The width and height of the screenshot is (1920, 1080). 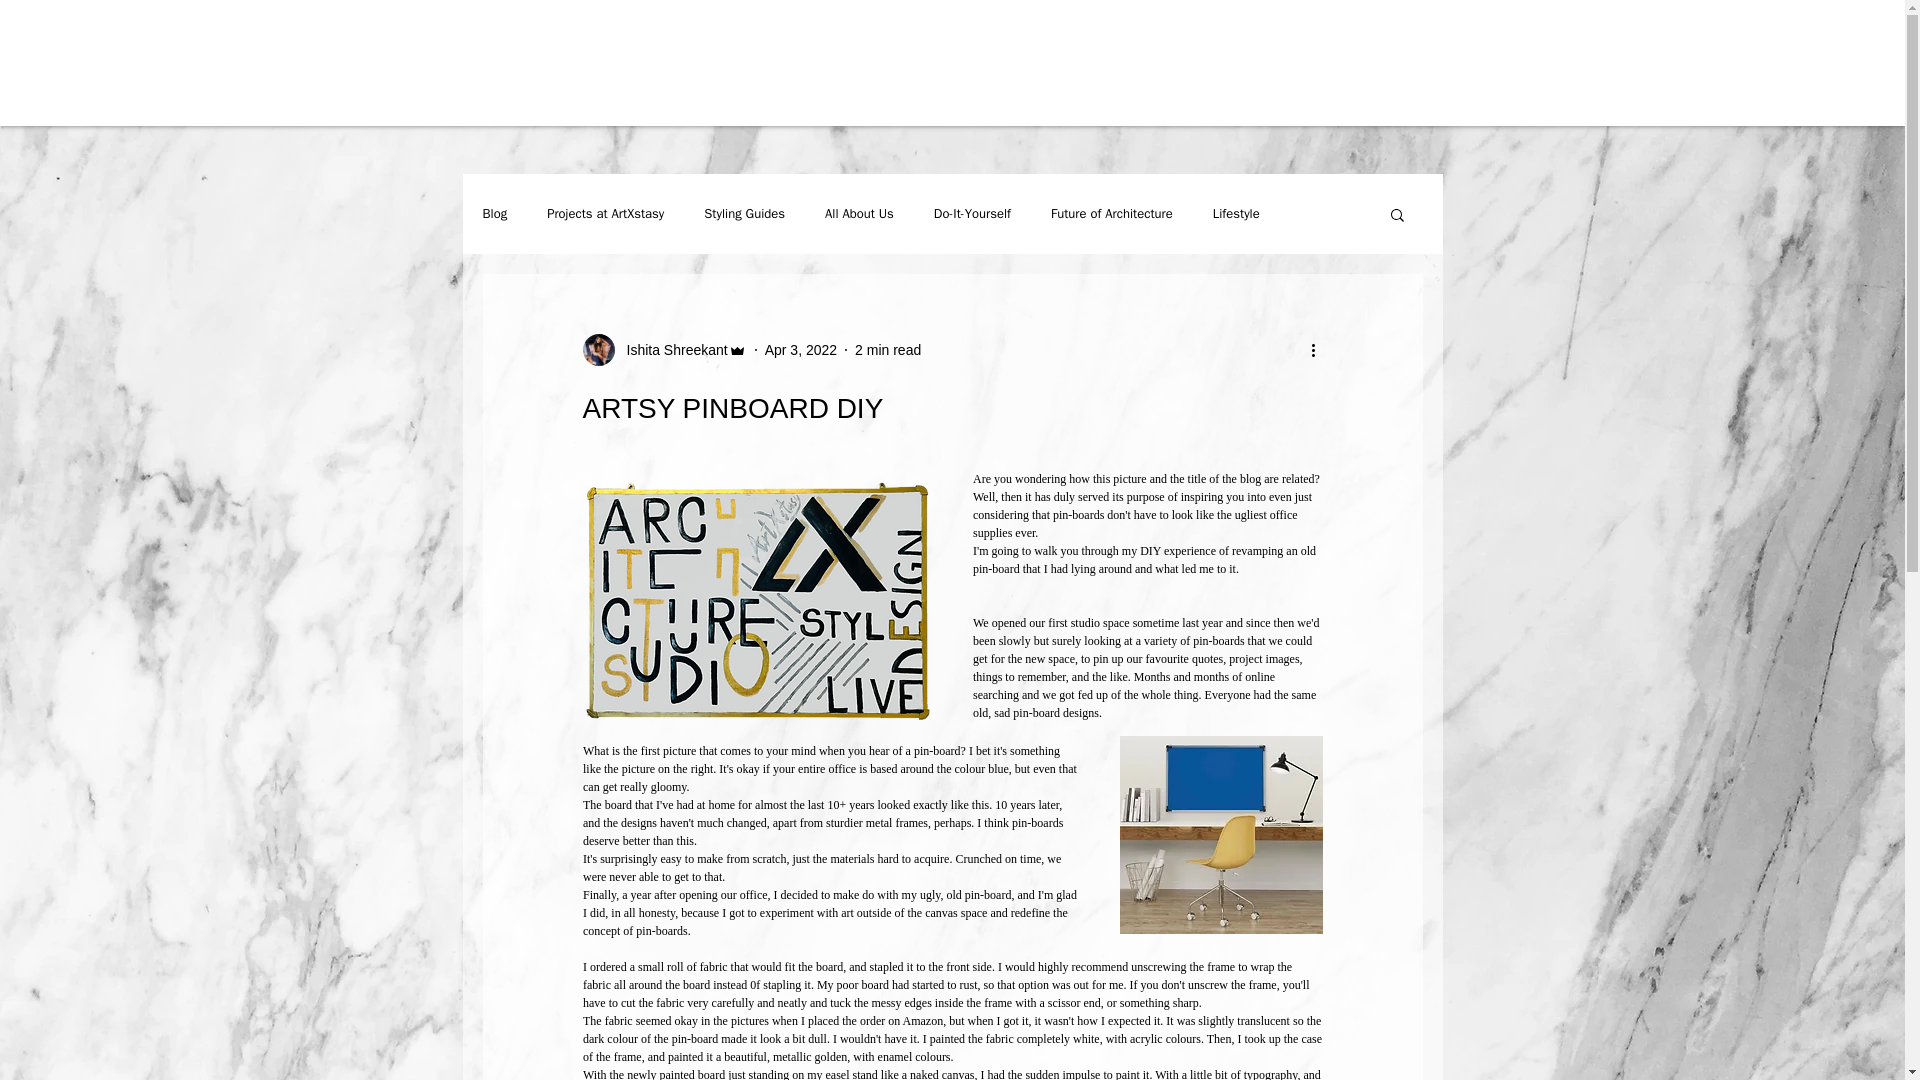 What do you see at coordinates (888, 350) in the screenshot?
I see `2 min read` at bounding box center [888, 350].